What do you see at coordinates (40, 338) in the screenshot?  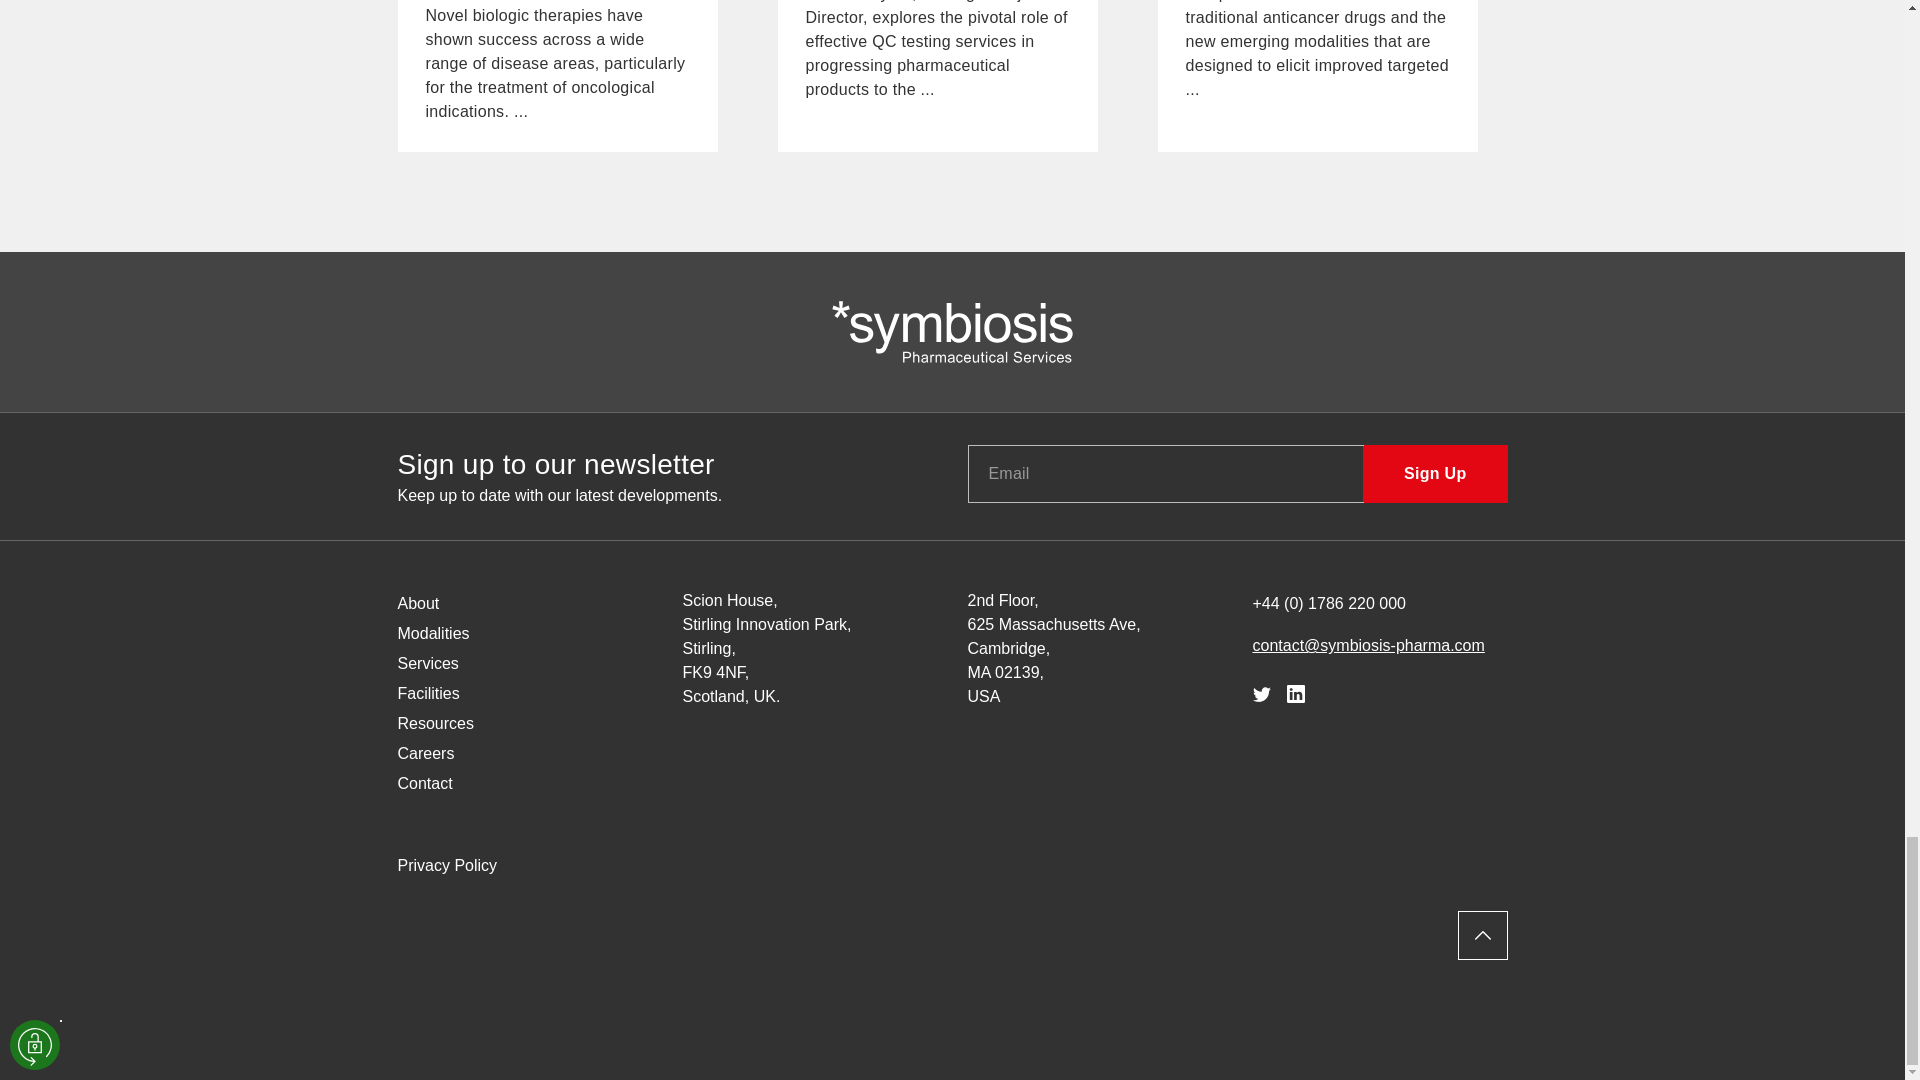 I see `Accept all` at bounding box center [40, 338].